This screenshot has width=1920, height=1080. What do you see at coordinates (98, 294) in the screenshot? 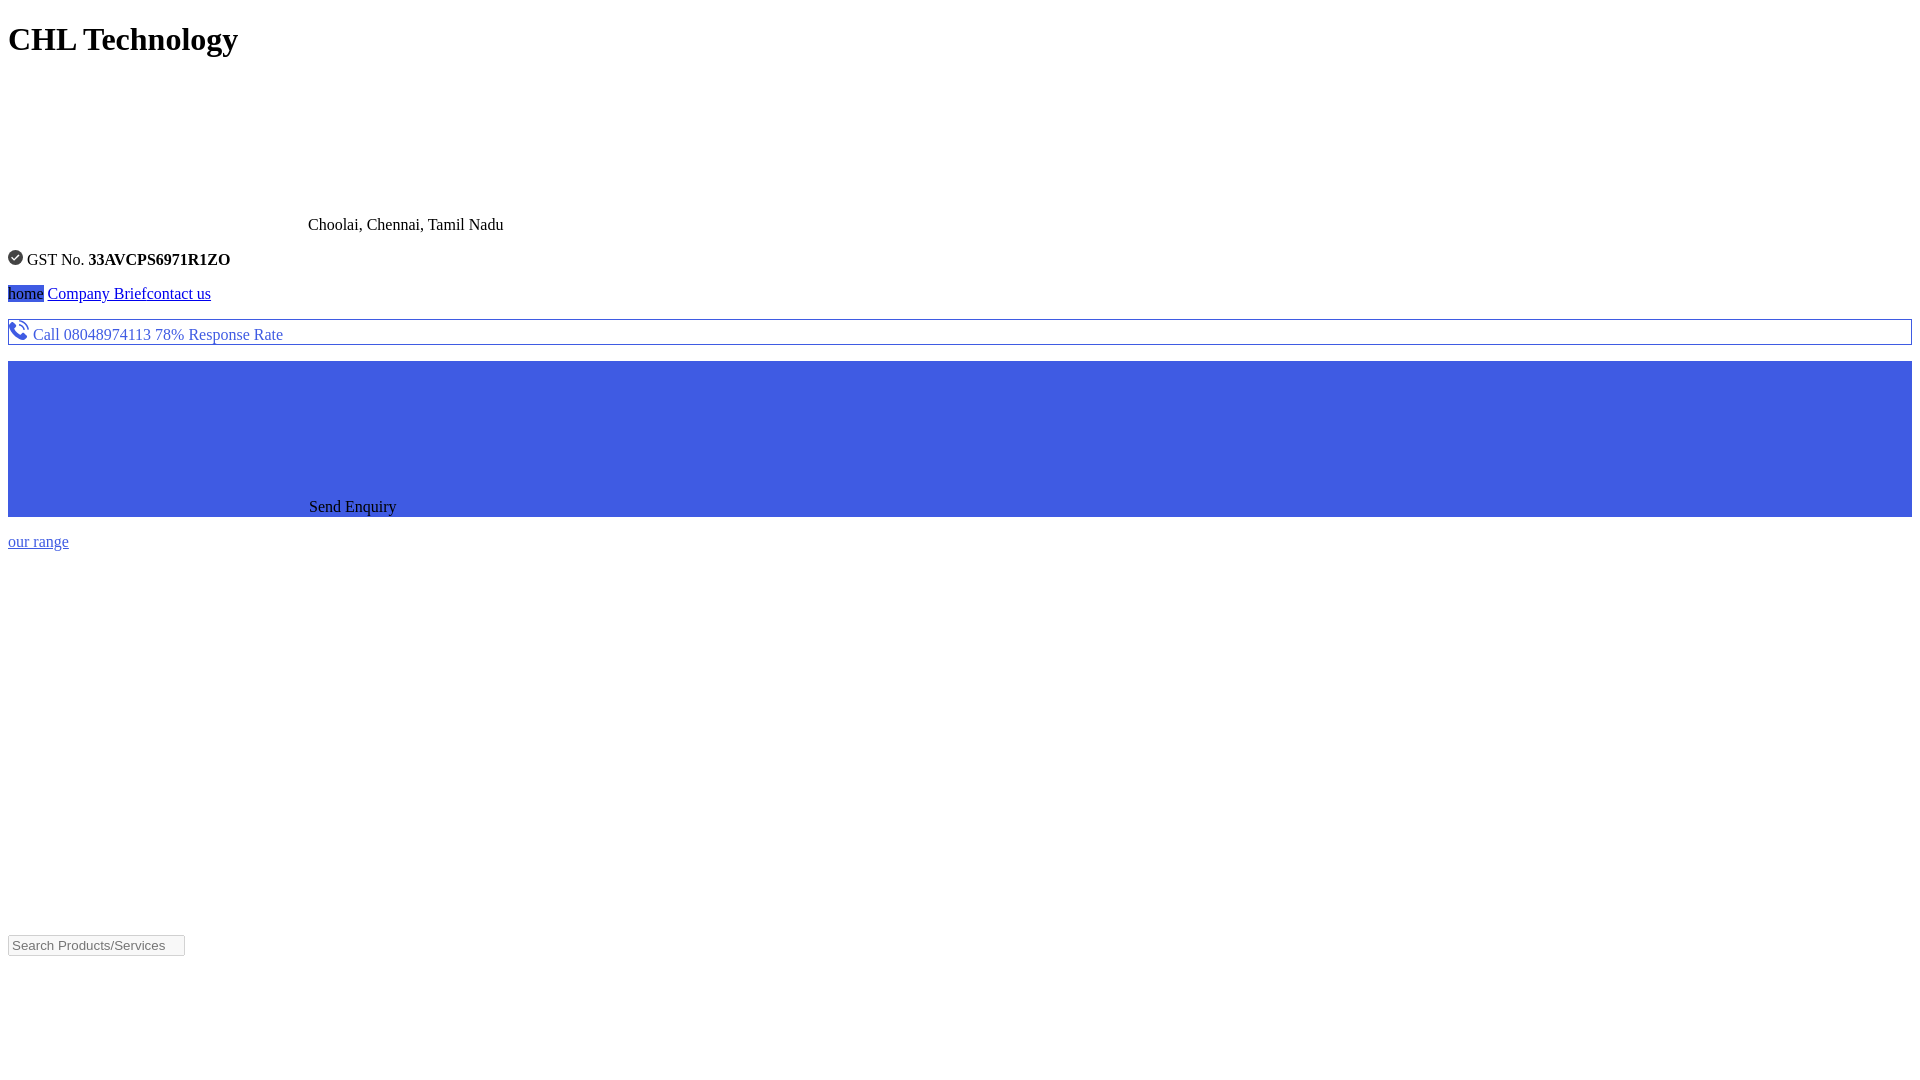
I see `Company Brief` at bounding box center [98, 294].